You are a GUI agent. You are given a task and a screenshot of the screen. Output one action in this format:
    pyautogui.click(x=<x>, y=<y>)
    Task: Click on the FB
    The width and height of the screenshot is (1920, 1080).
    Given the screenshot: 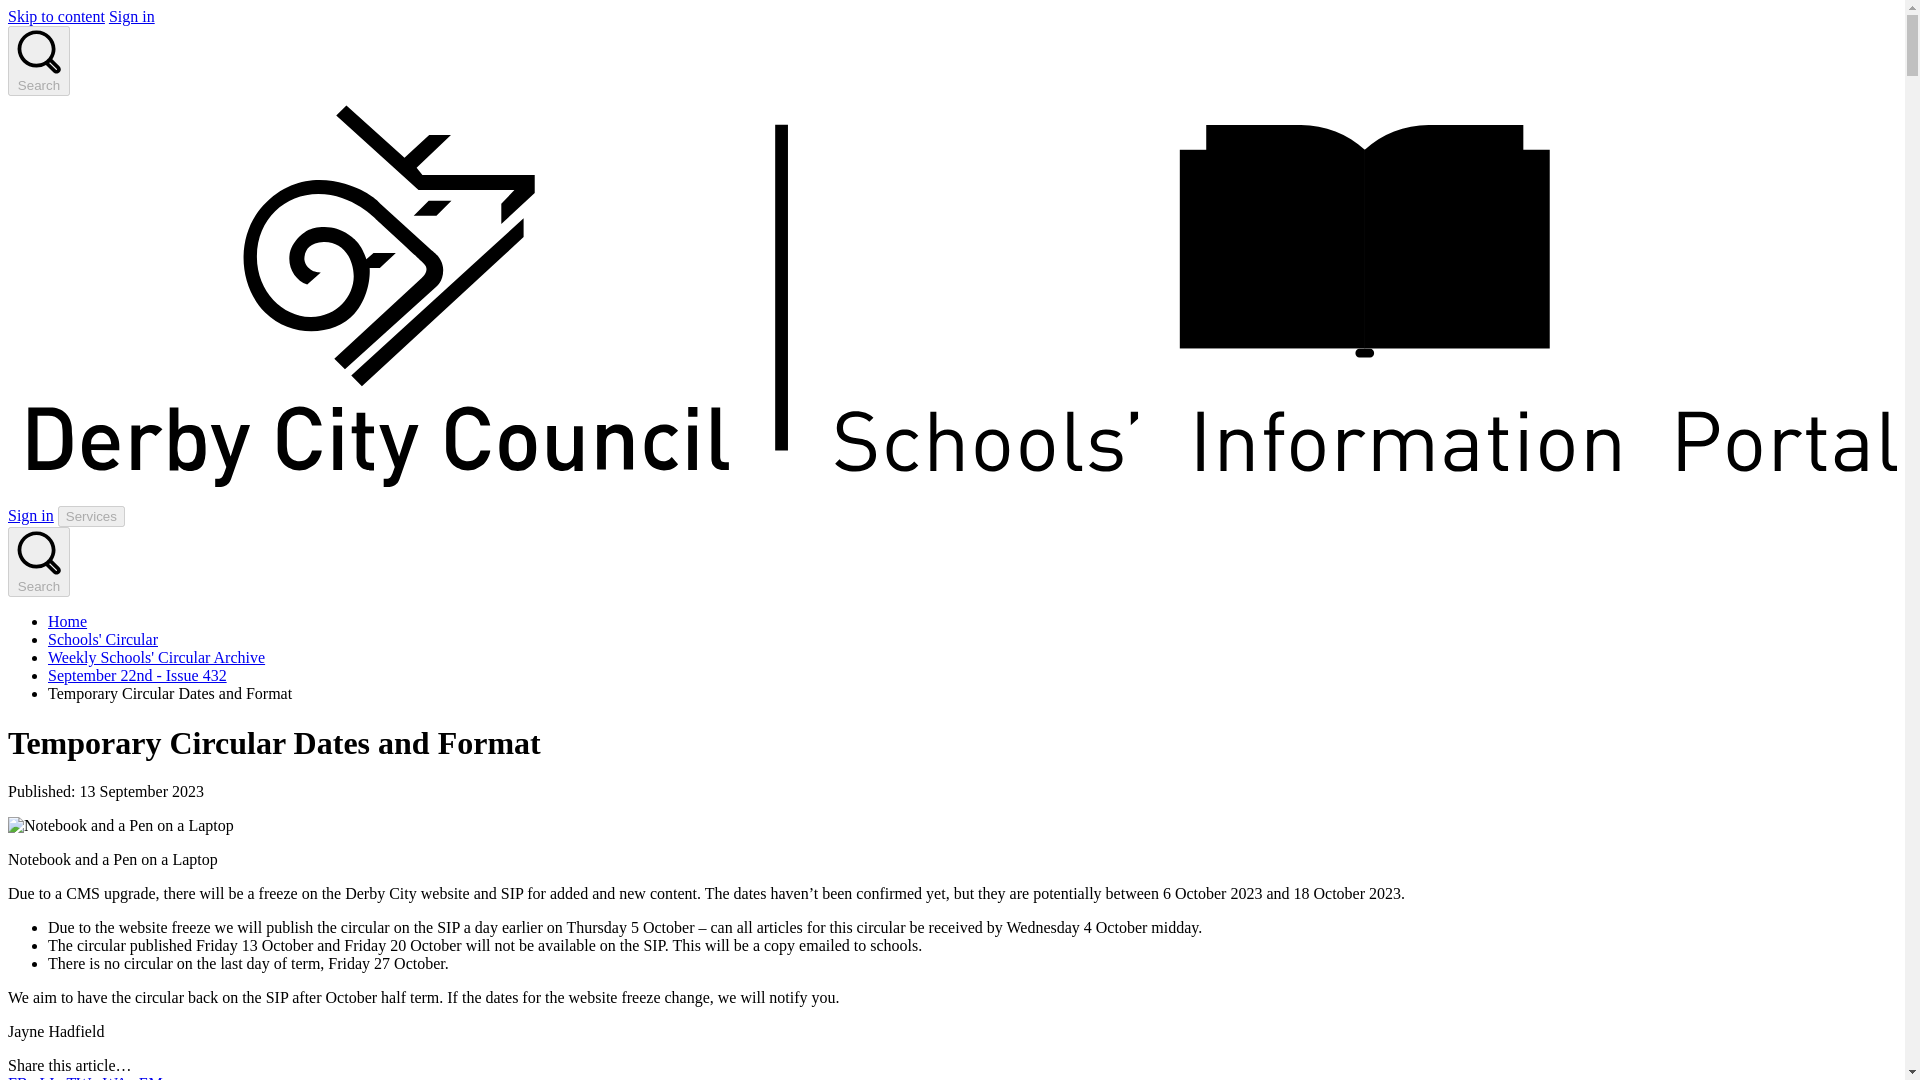 What is the action you would take?
    pyautogui.click(x=18, y=1077)
    